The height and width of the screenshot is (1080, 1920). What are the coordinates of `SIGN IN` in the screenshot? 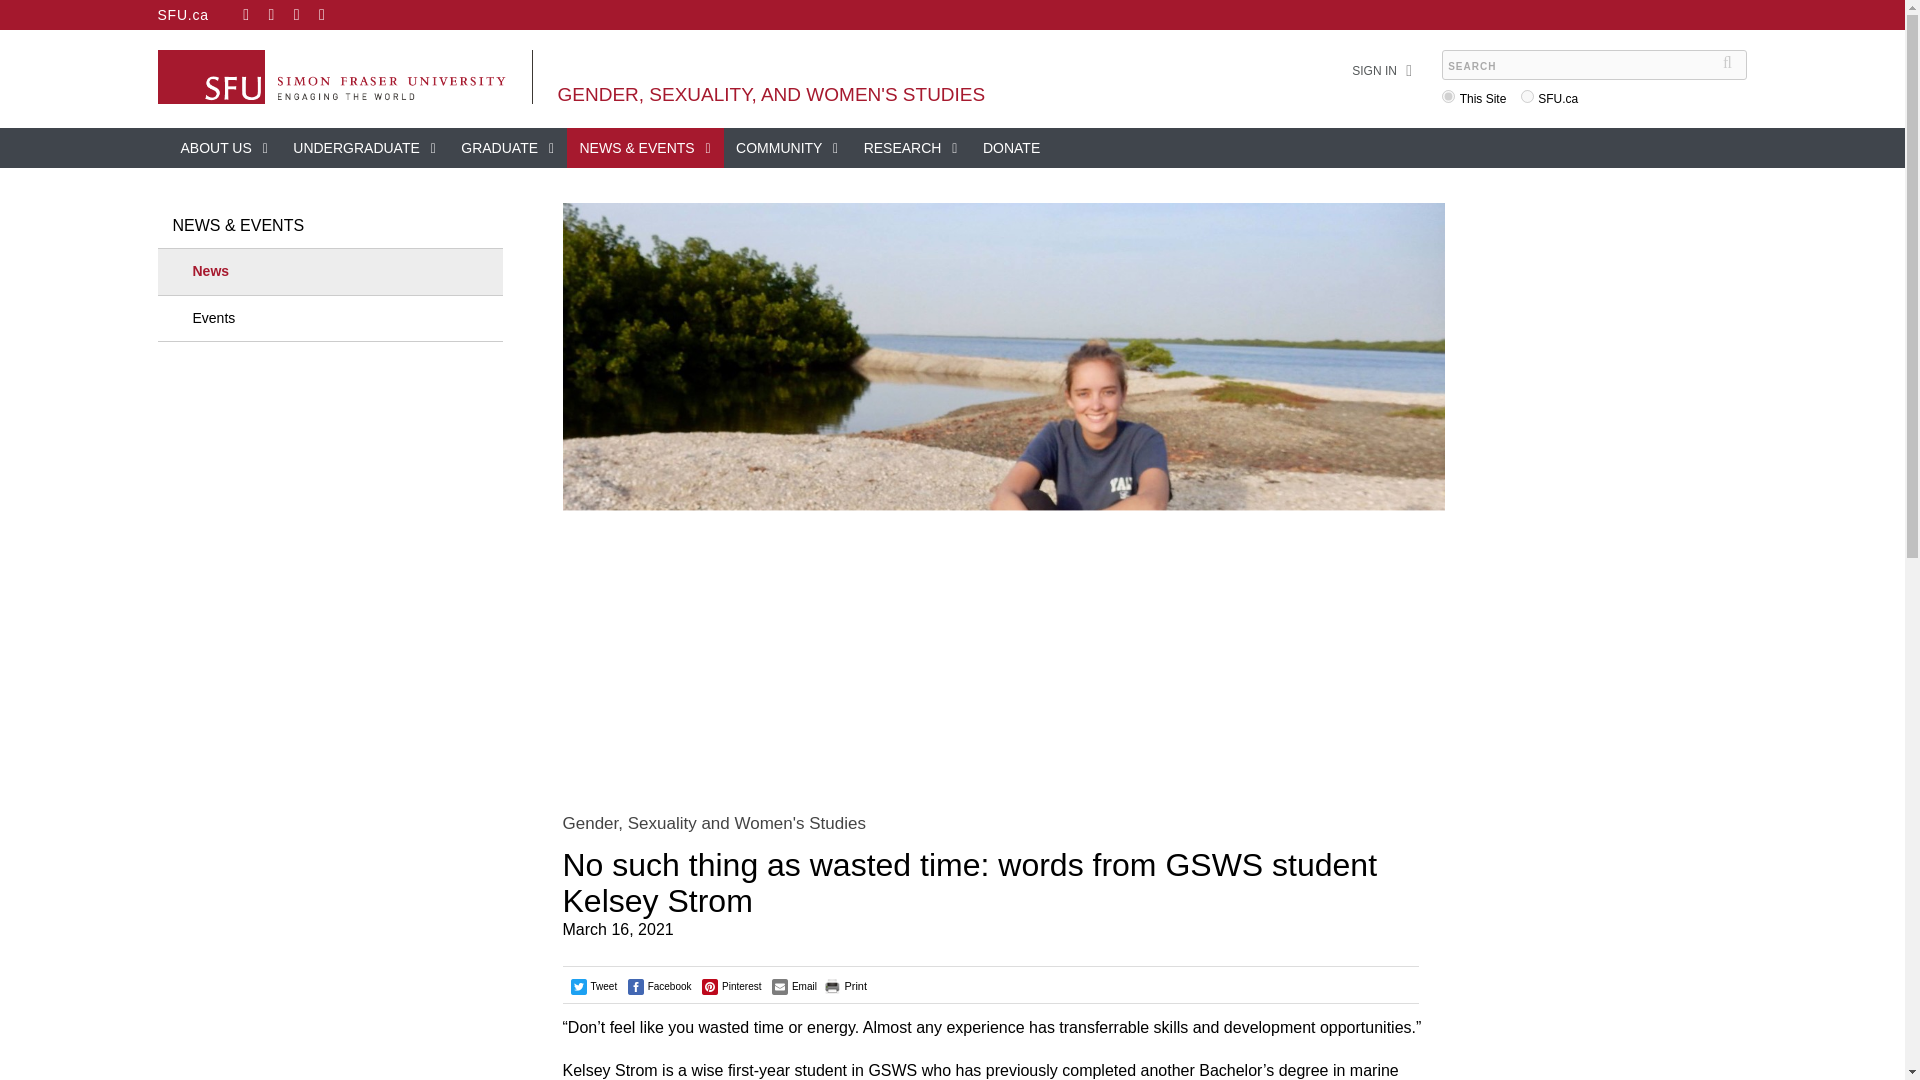 It's located at (1374, 71).